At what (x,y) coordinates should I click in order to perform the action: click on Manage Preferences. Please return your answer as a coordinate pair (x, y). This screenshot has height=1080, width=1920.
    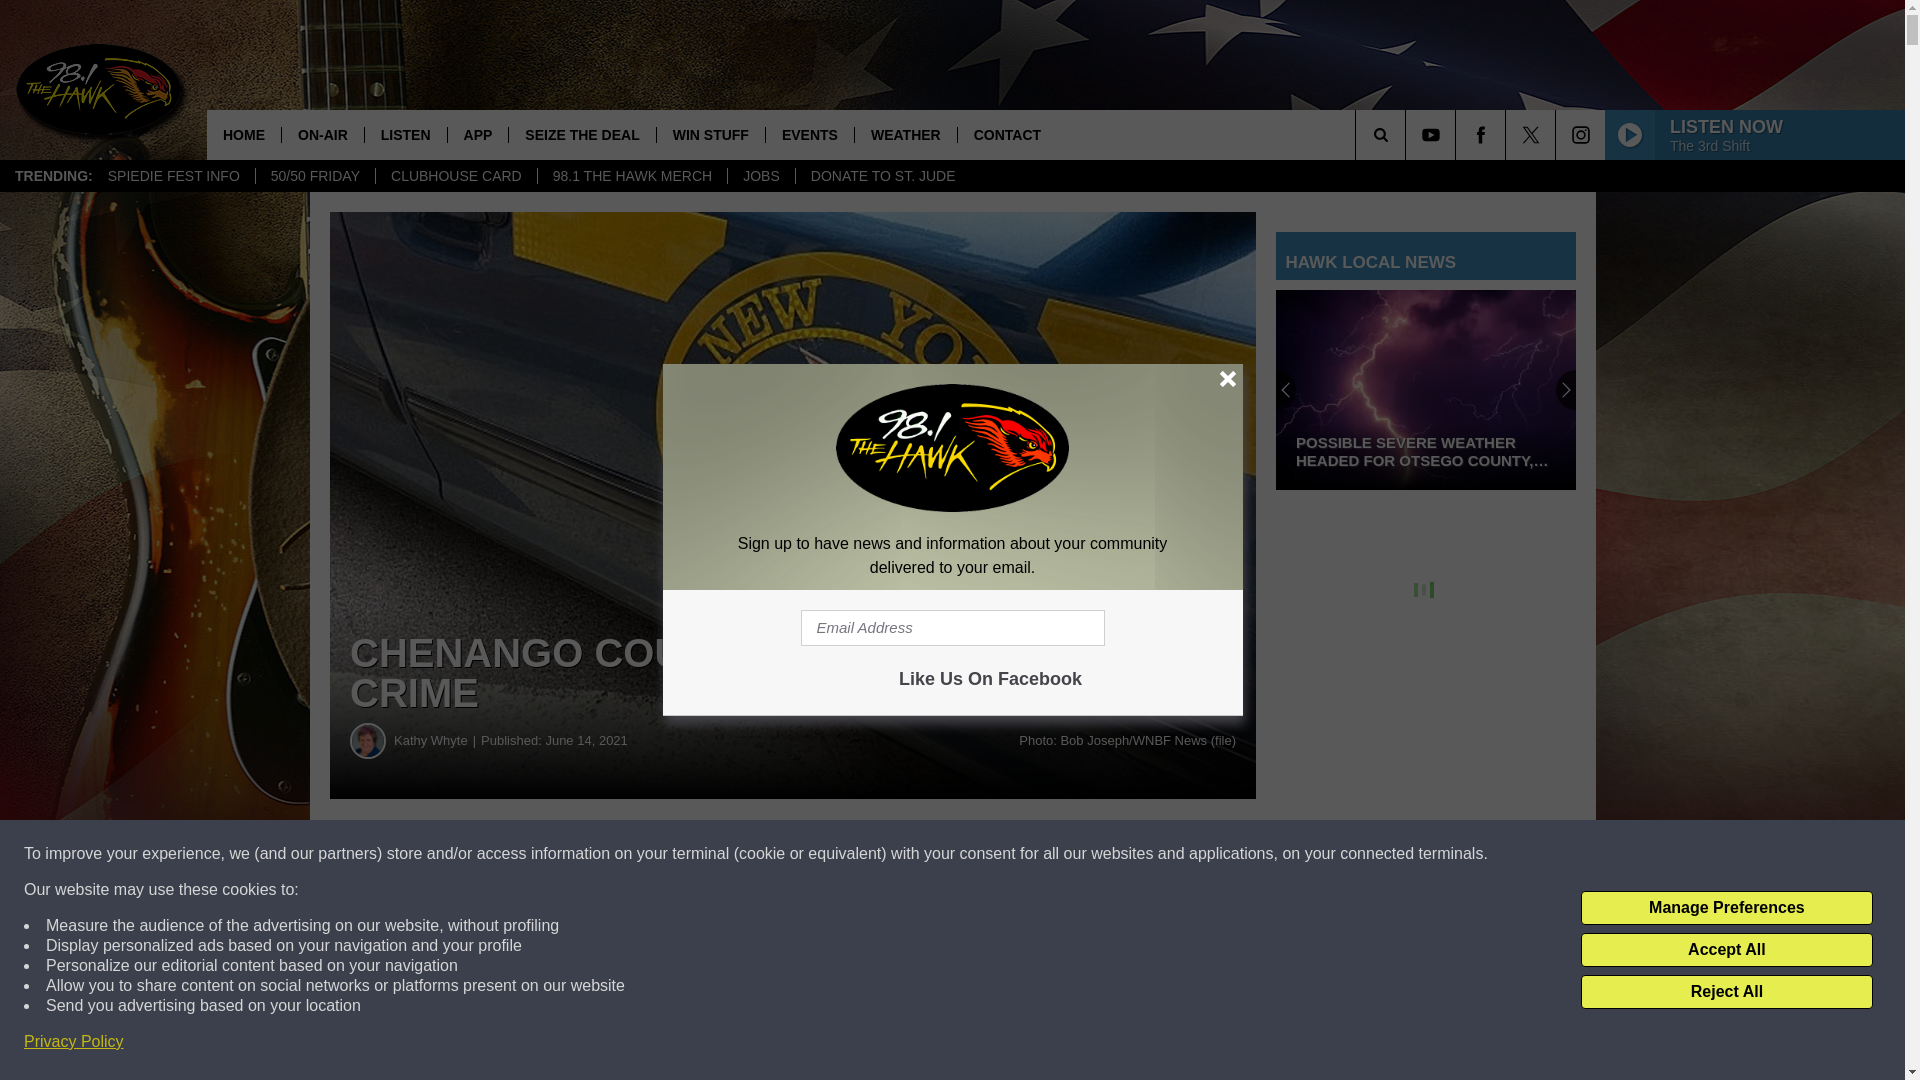
    Looking at the image, I should click on (1726, 908).